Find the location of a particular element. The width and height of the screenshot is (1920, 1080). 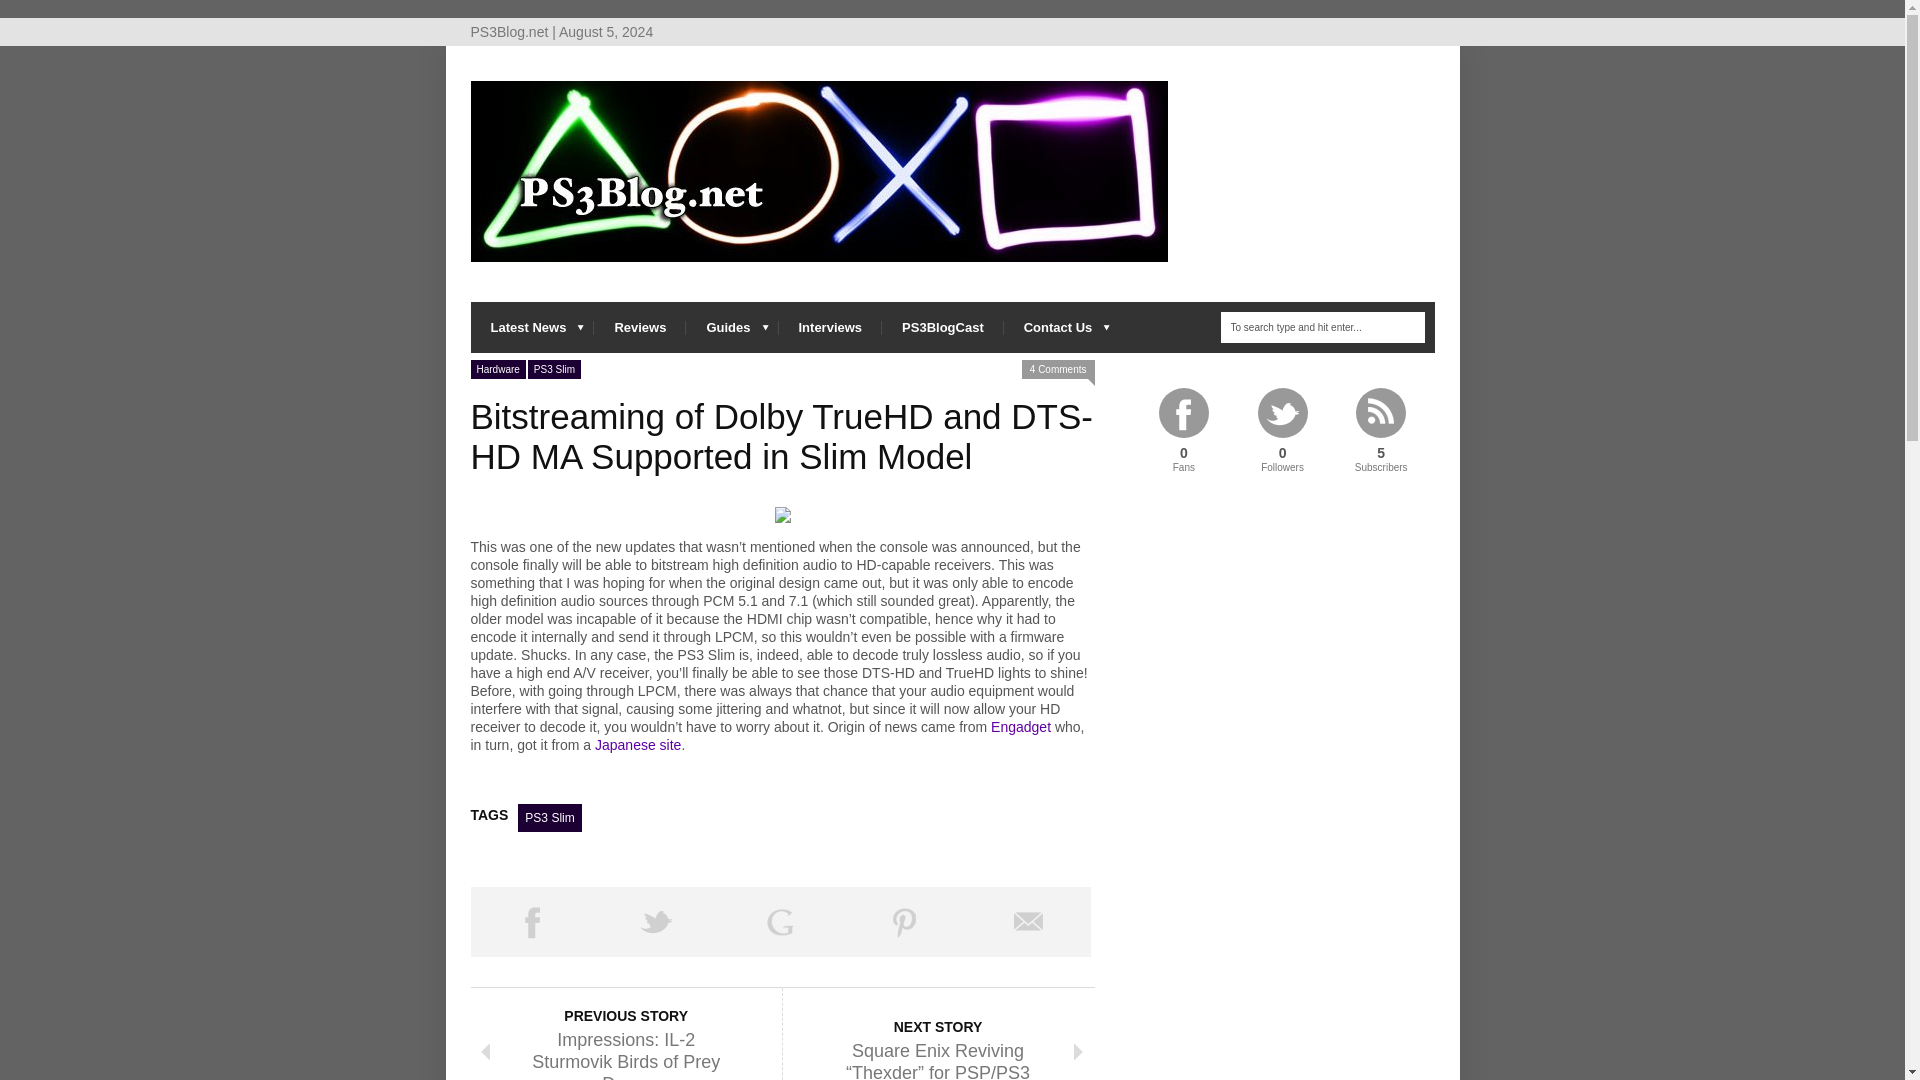

4 Comments is located at coordinates (1058, 369).